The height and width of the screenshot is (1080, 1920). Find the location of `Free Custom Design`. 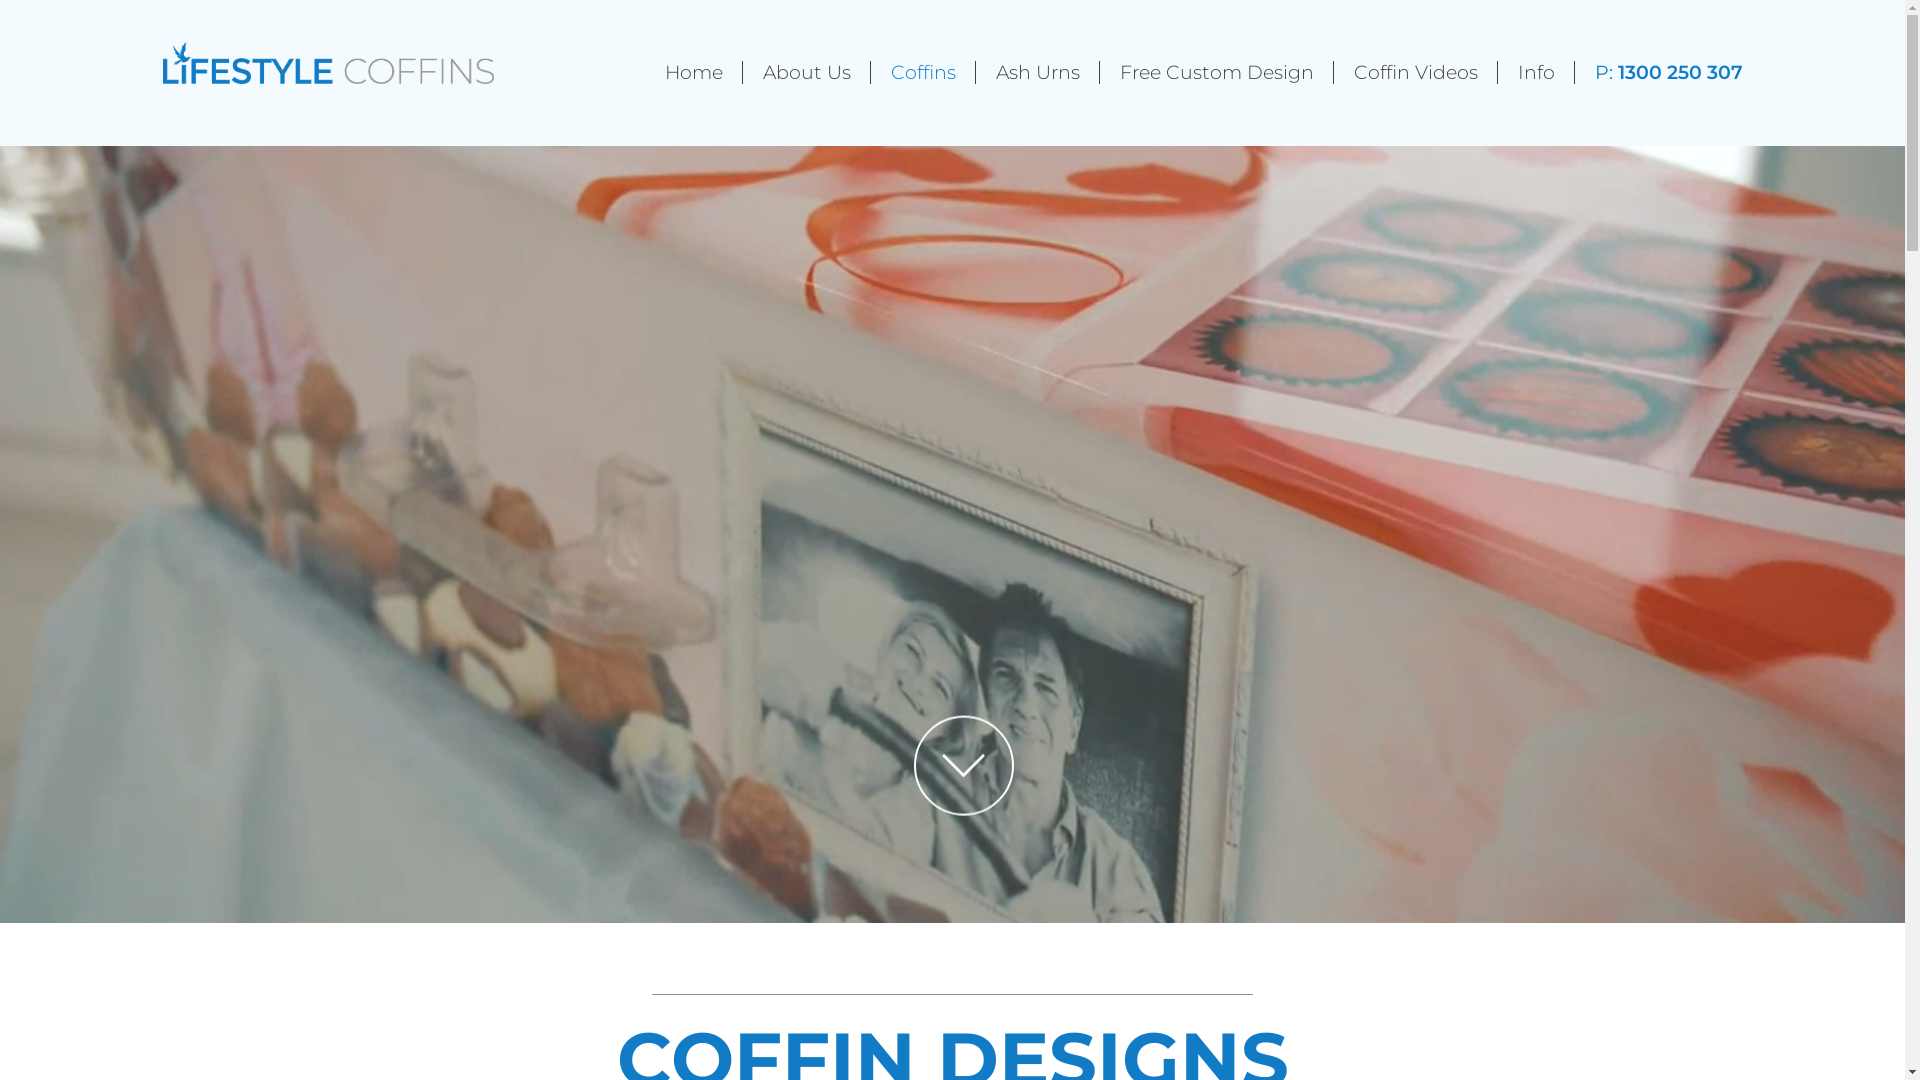

Free Custom Design is located at coordinates (1217, 73).